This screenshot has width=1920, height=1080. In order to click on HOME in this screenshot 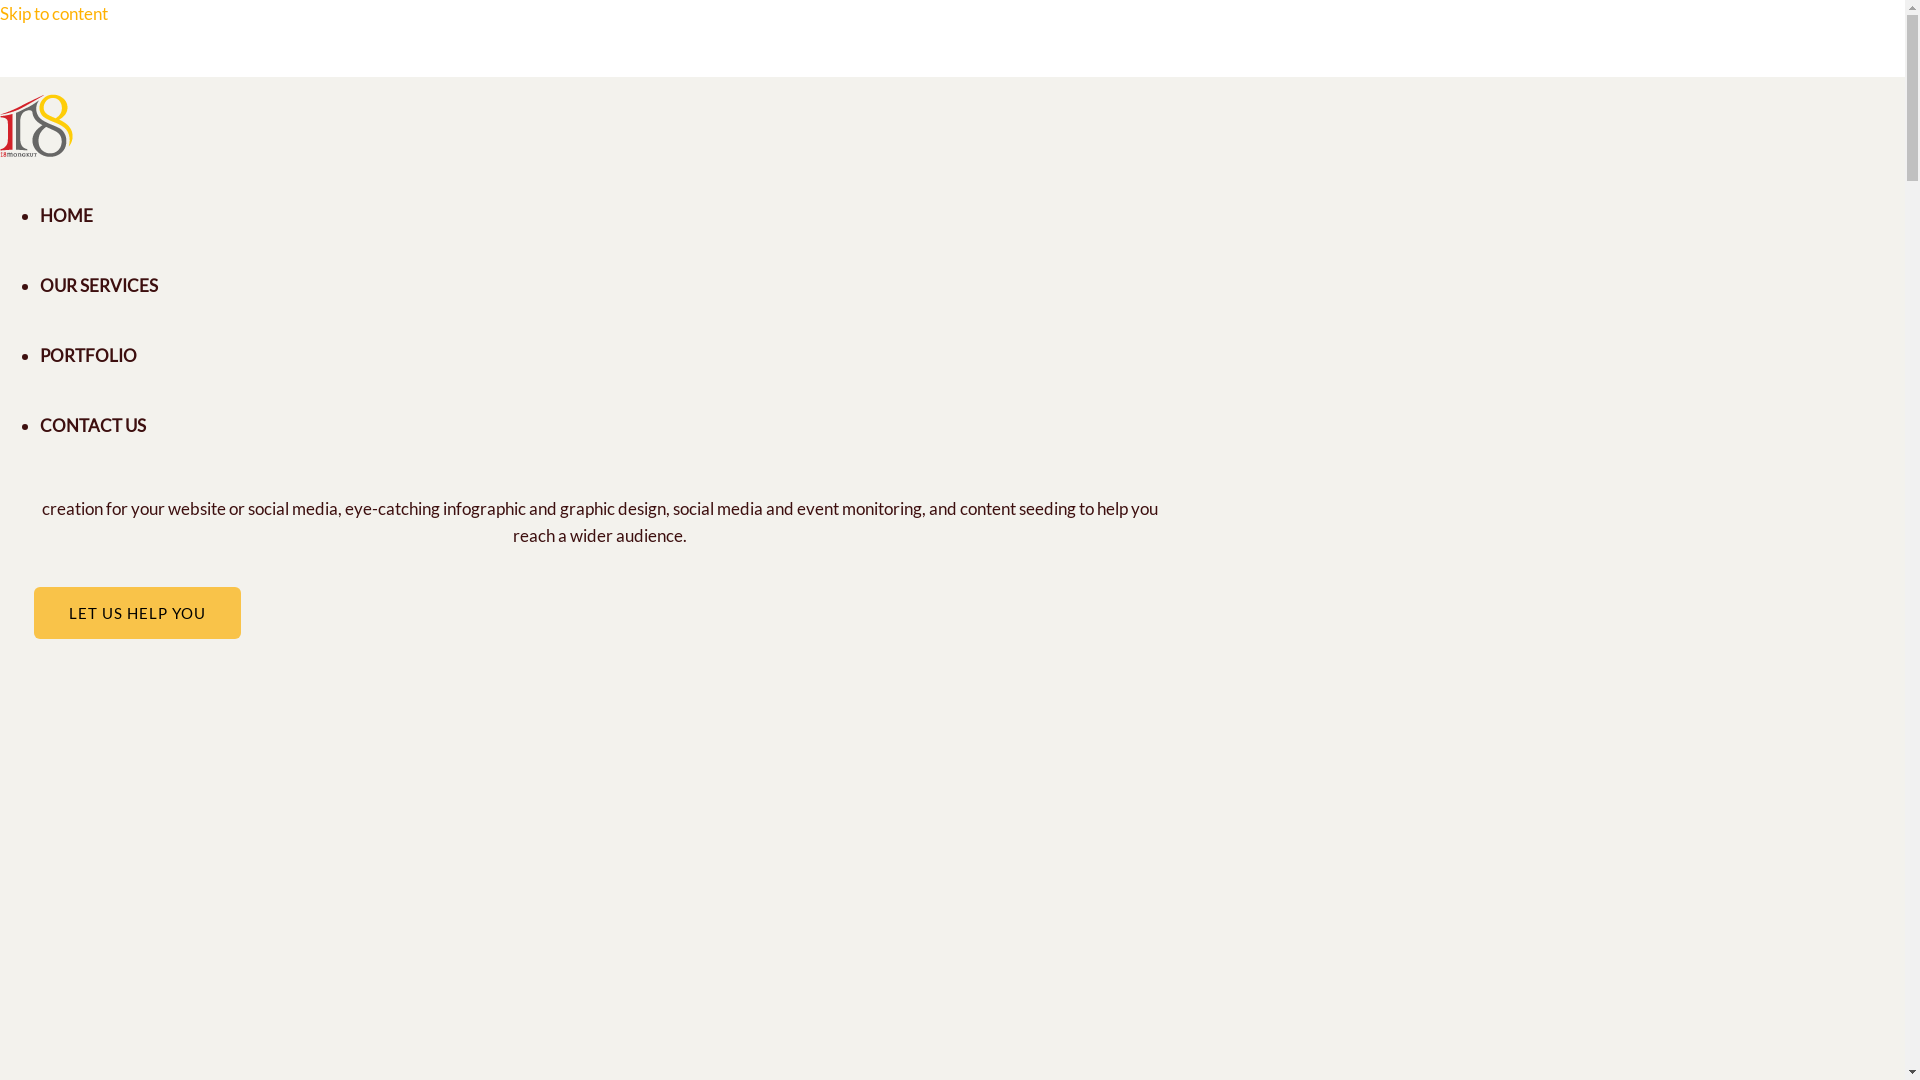, I will do `click(66, 216)`.